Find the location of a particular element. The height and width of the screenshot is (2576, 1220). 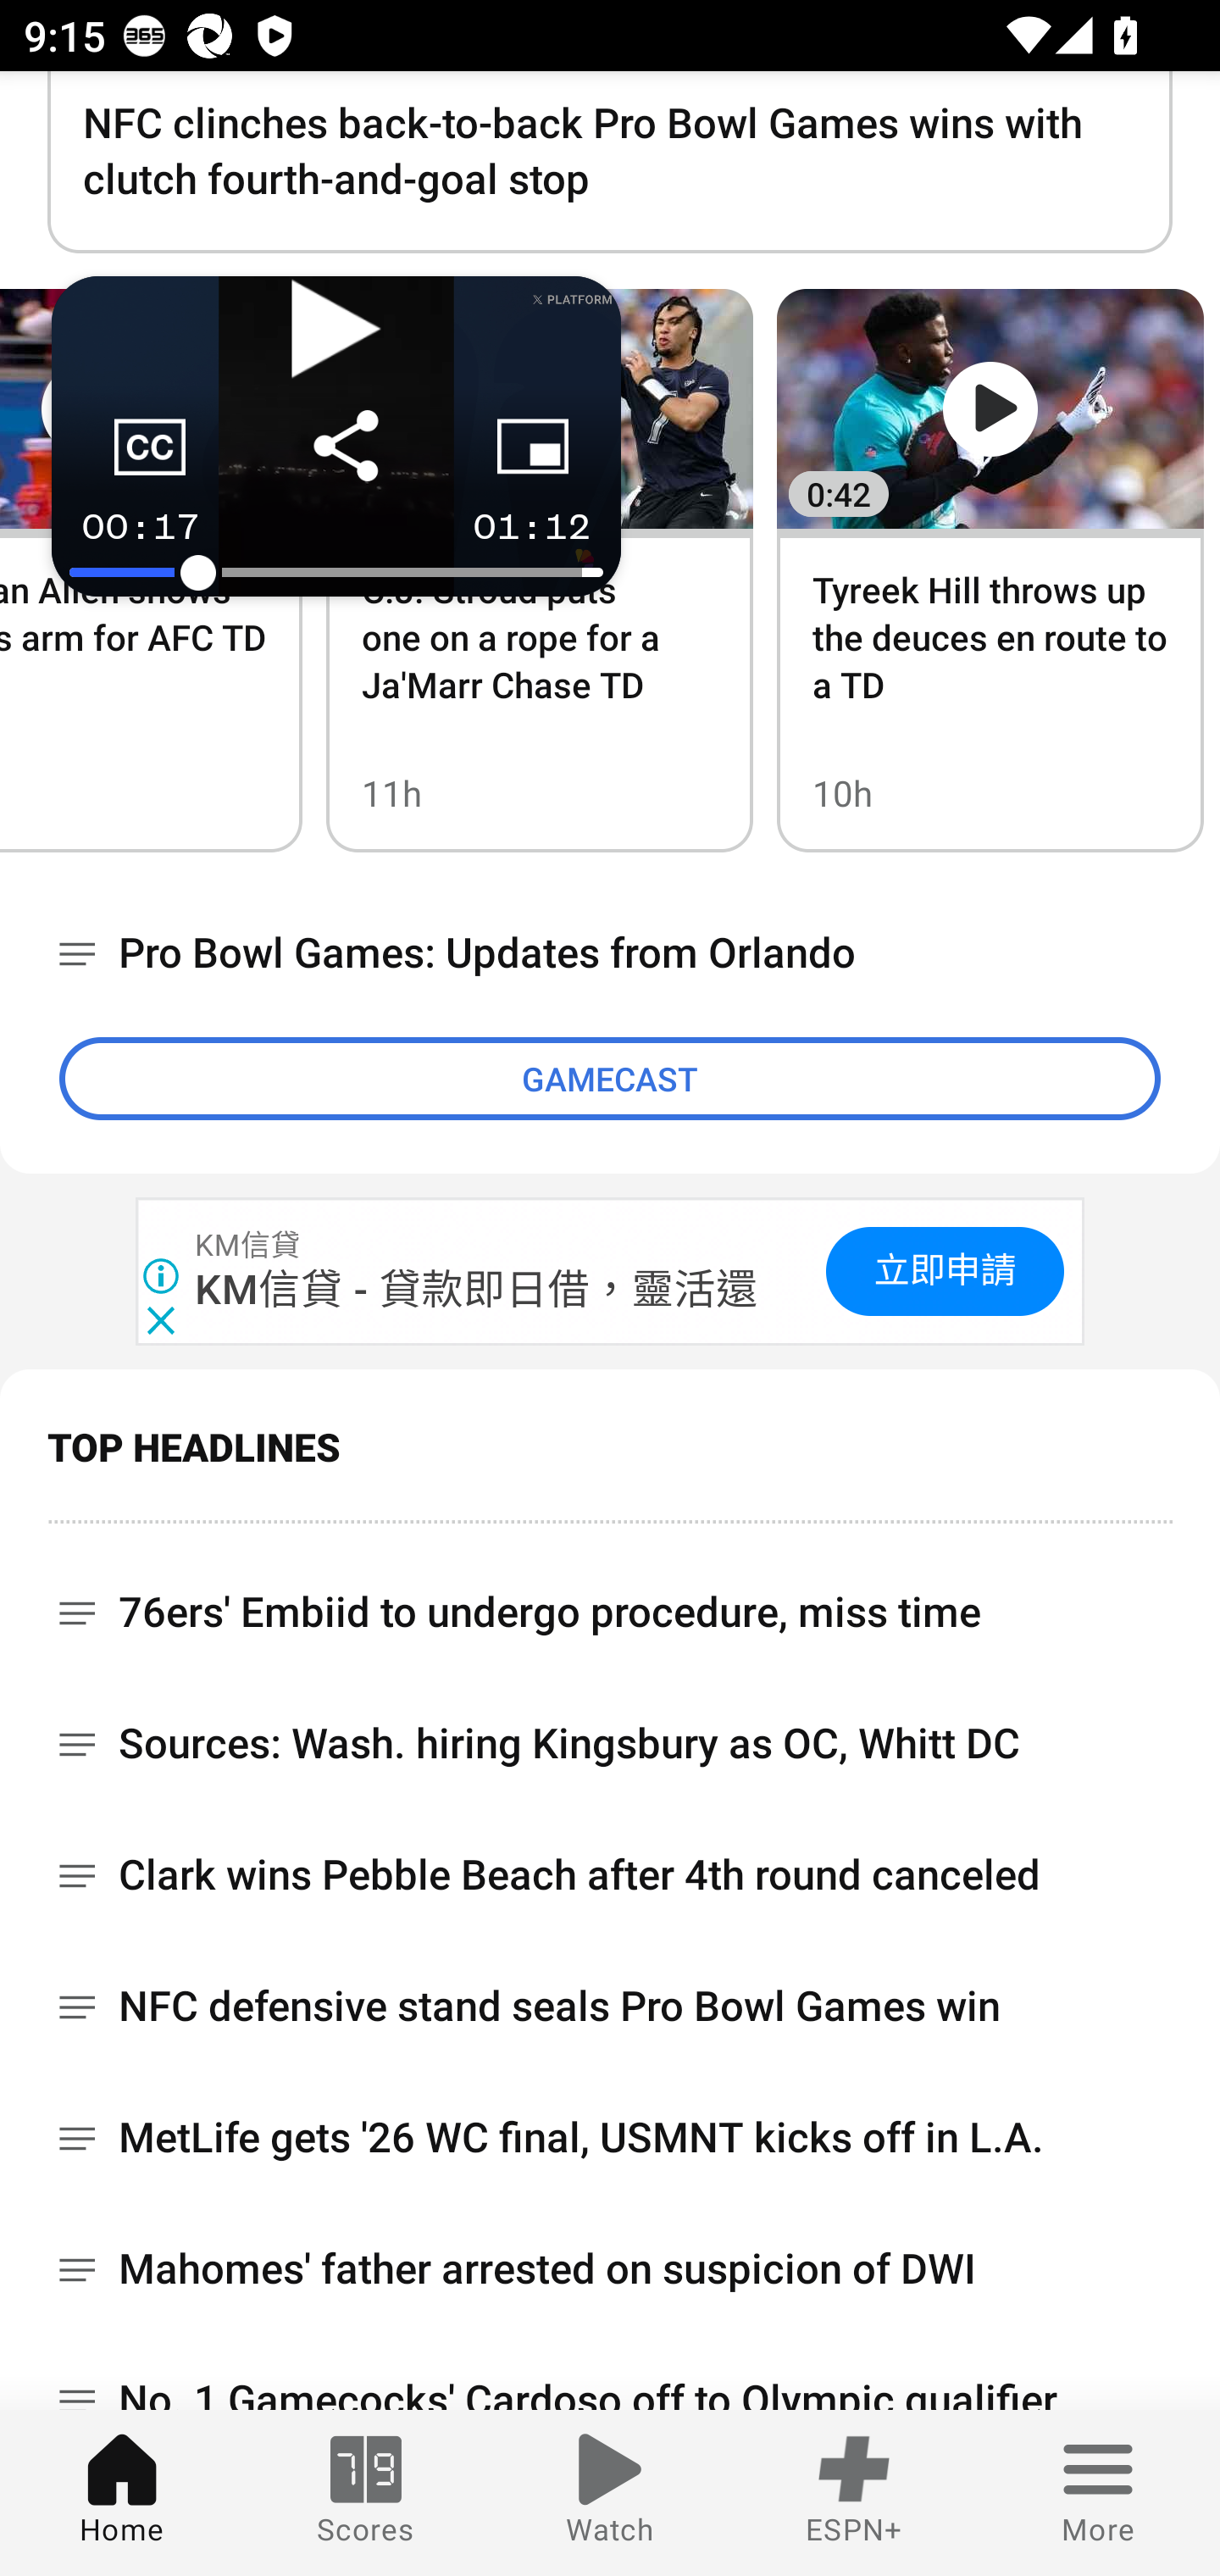

 76ers' Embiid to undergo procedure, miss time is located at coordinates (610, 1601).